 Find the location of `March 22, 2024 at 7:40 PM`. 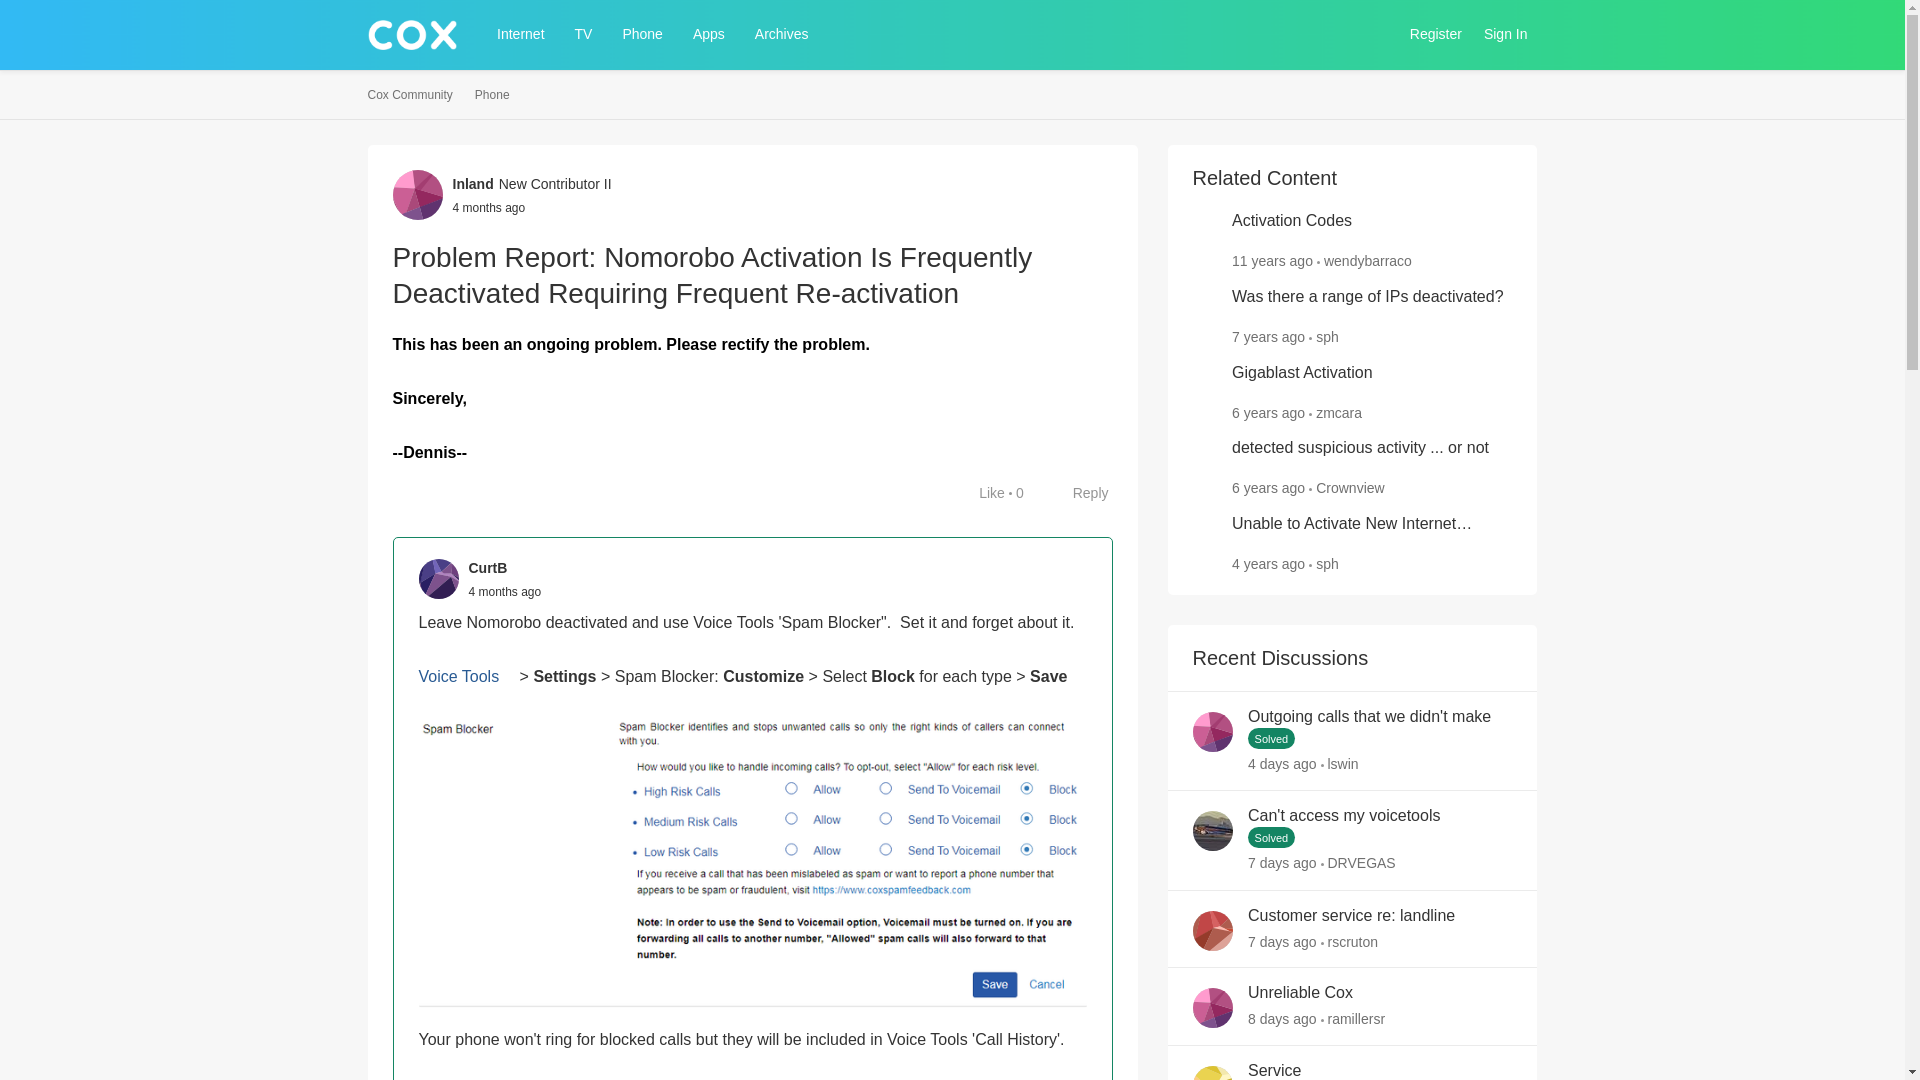

March 22, 2024 at 7:40 PM is located at coordinates (488, 206).